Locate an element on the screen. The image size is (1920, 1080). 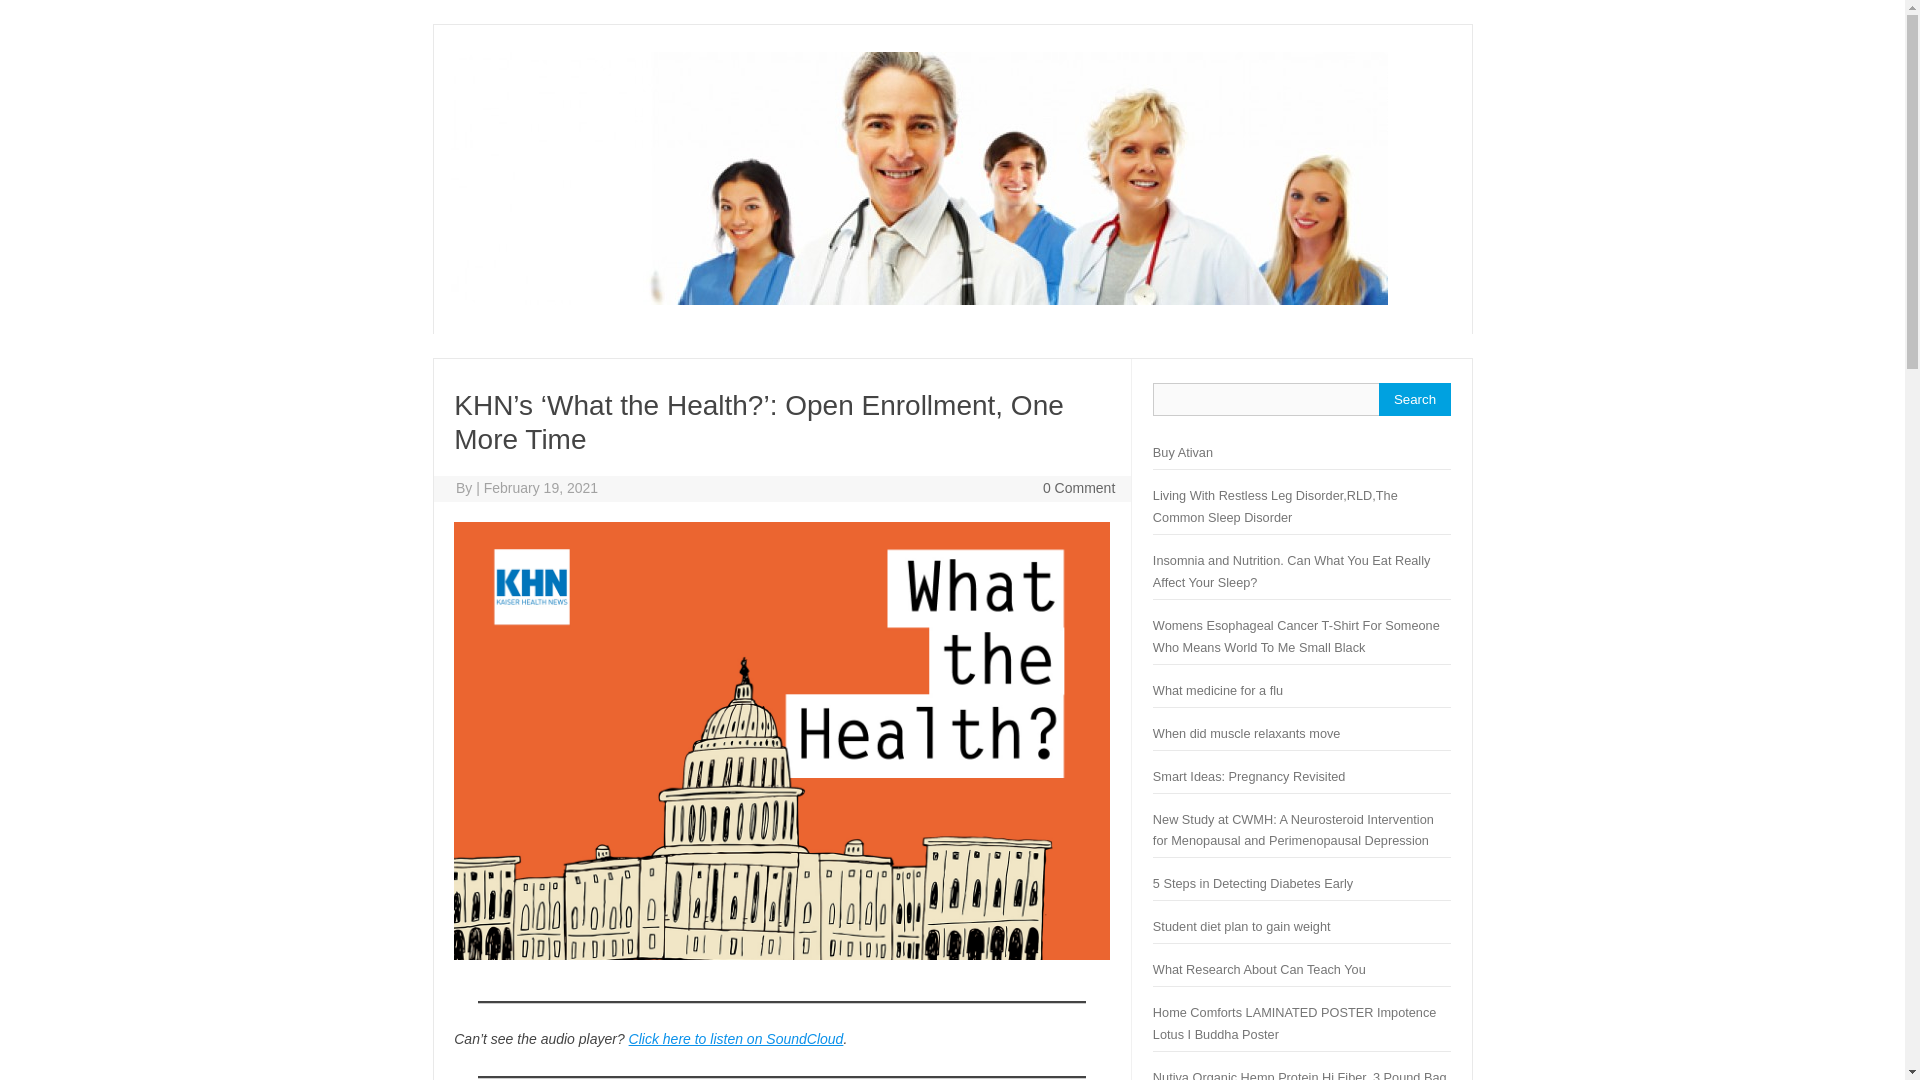
Health is located at coordinates (918, 299).